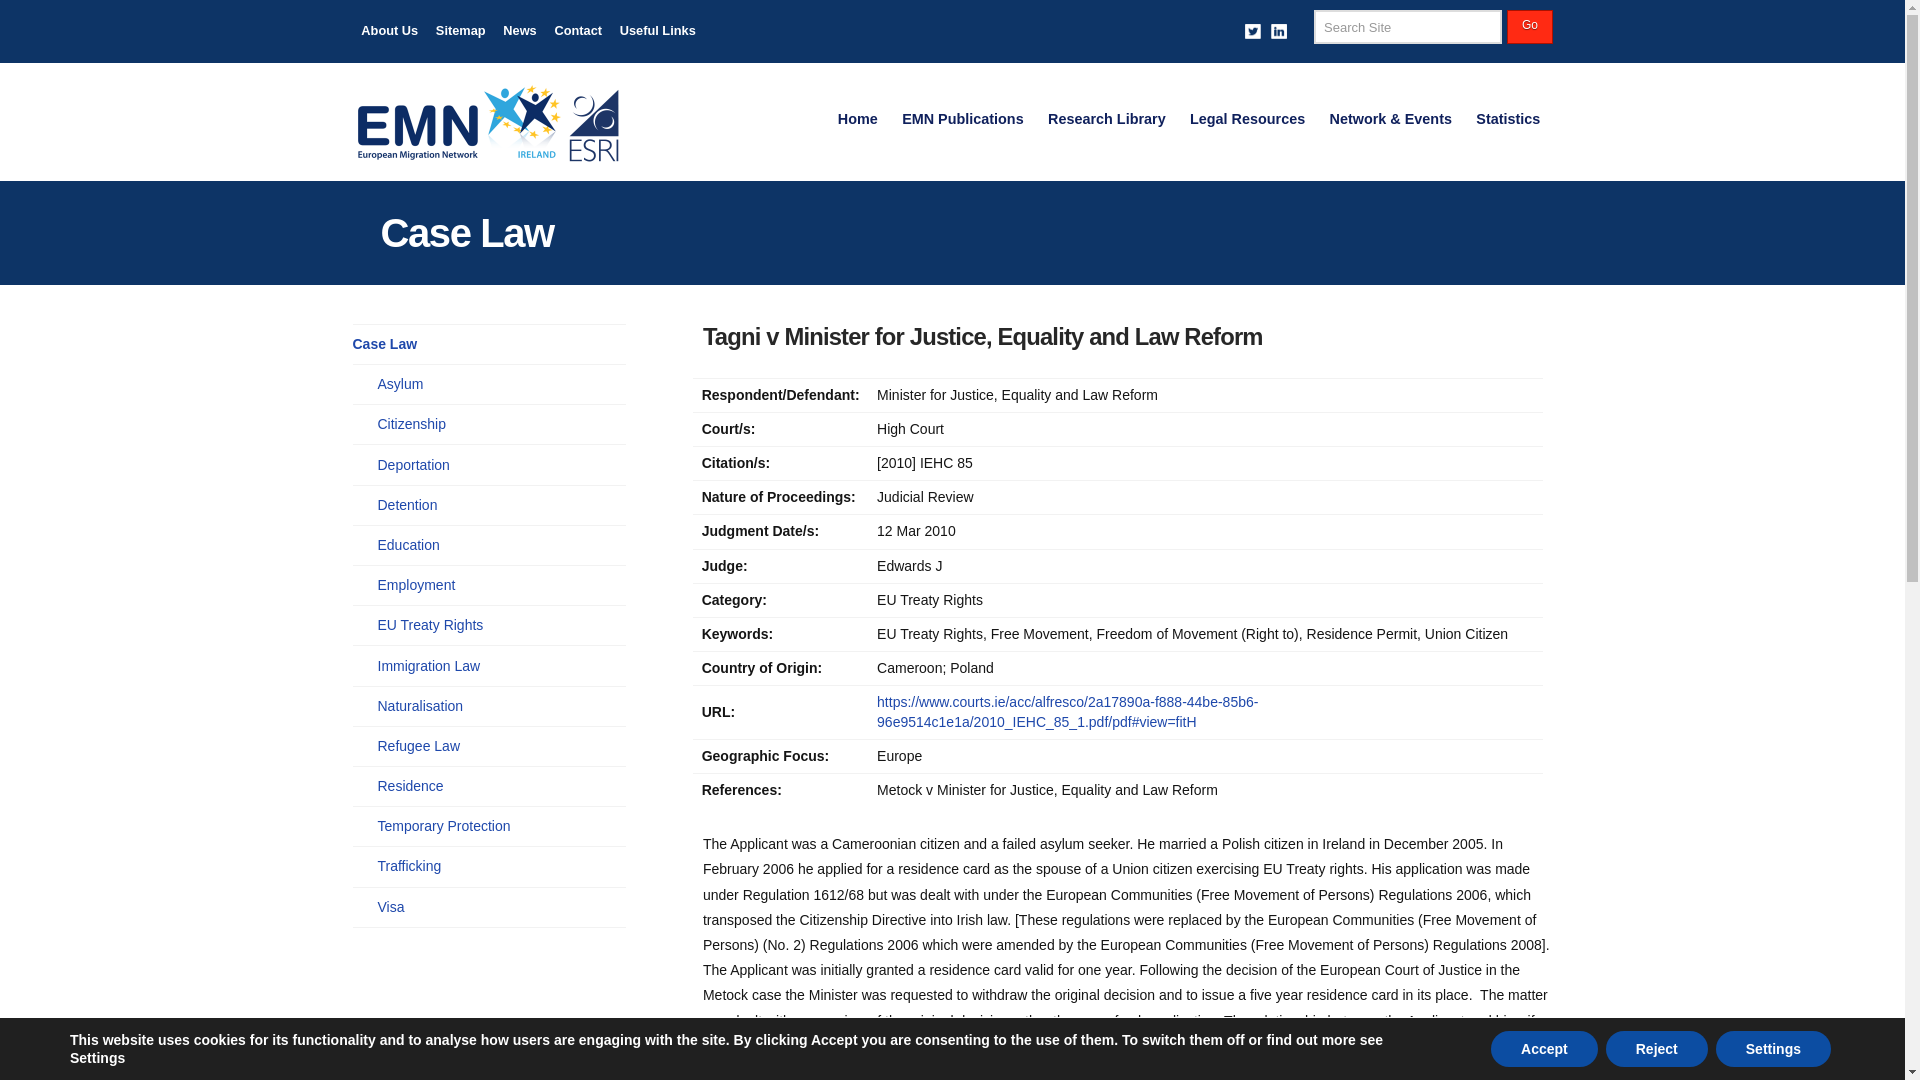 This screenshot has height=1080, width=1920. What do you see at coordinates (412, 424) in the screenshot?
I see `Citizenship` at bounding box center [412, 424].